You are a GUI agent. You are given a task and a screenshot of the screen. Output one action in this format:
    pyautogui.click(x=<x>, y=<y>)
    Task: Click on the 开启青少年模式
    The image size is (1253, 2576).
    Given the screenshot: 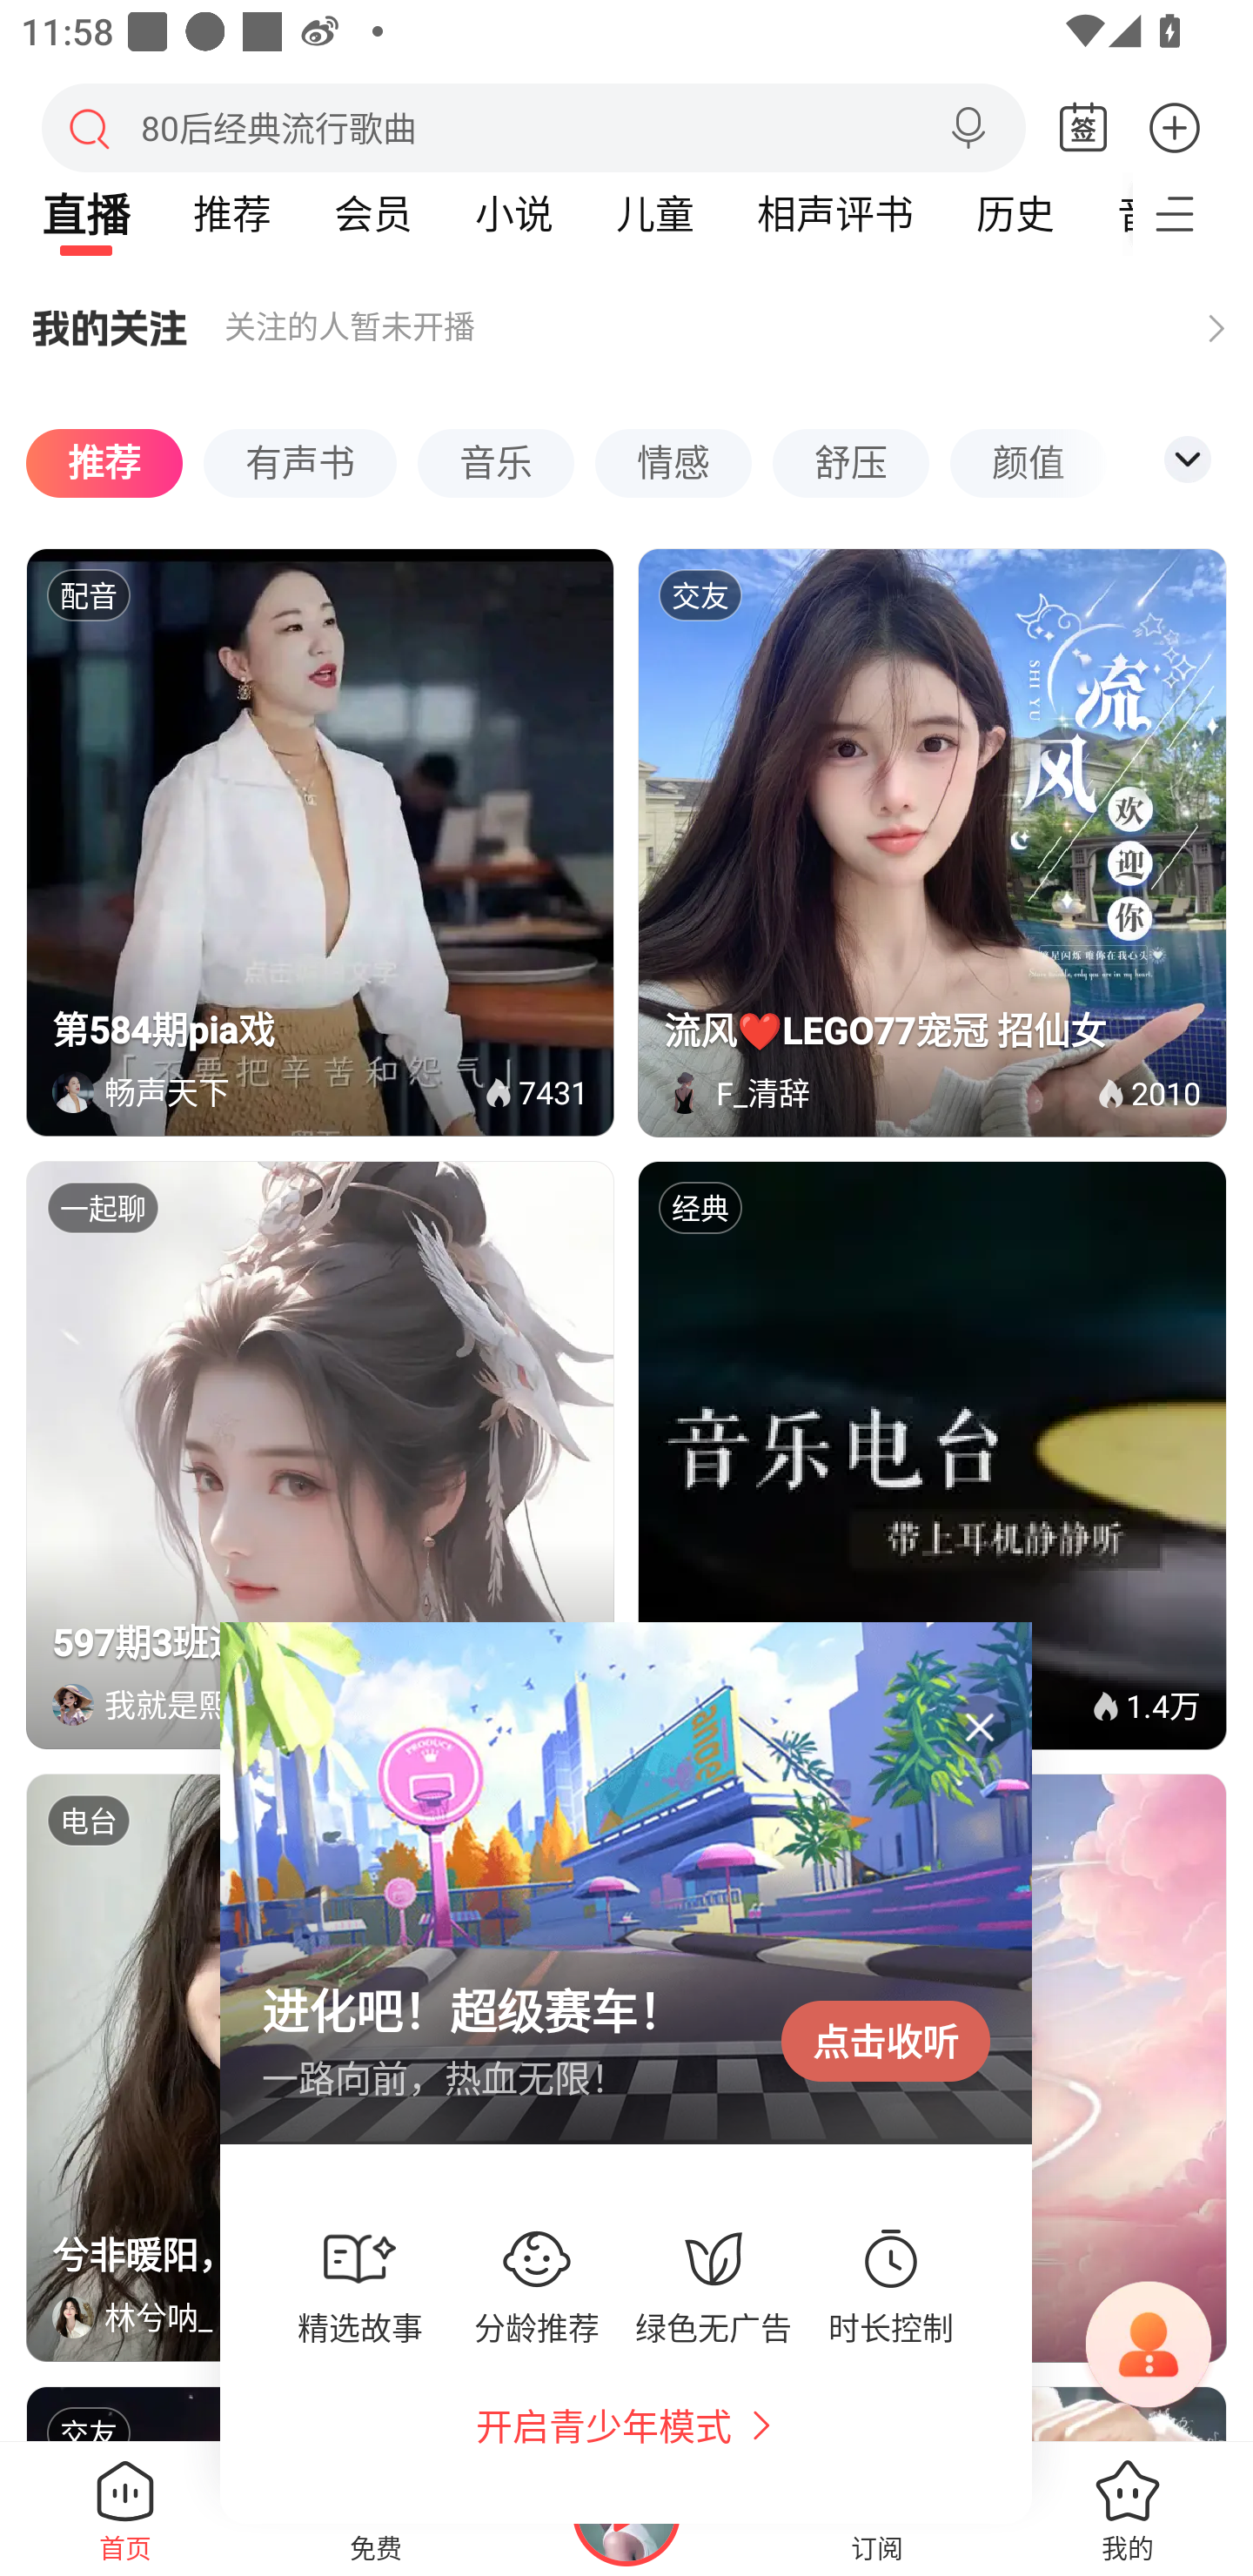 What is the action you would take?
    pyautogui.click(x=604, y=2425)
    